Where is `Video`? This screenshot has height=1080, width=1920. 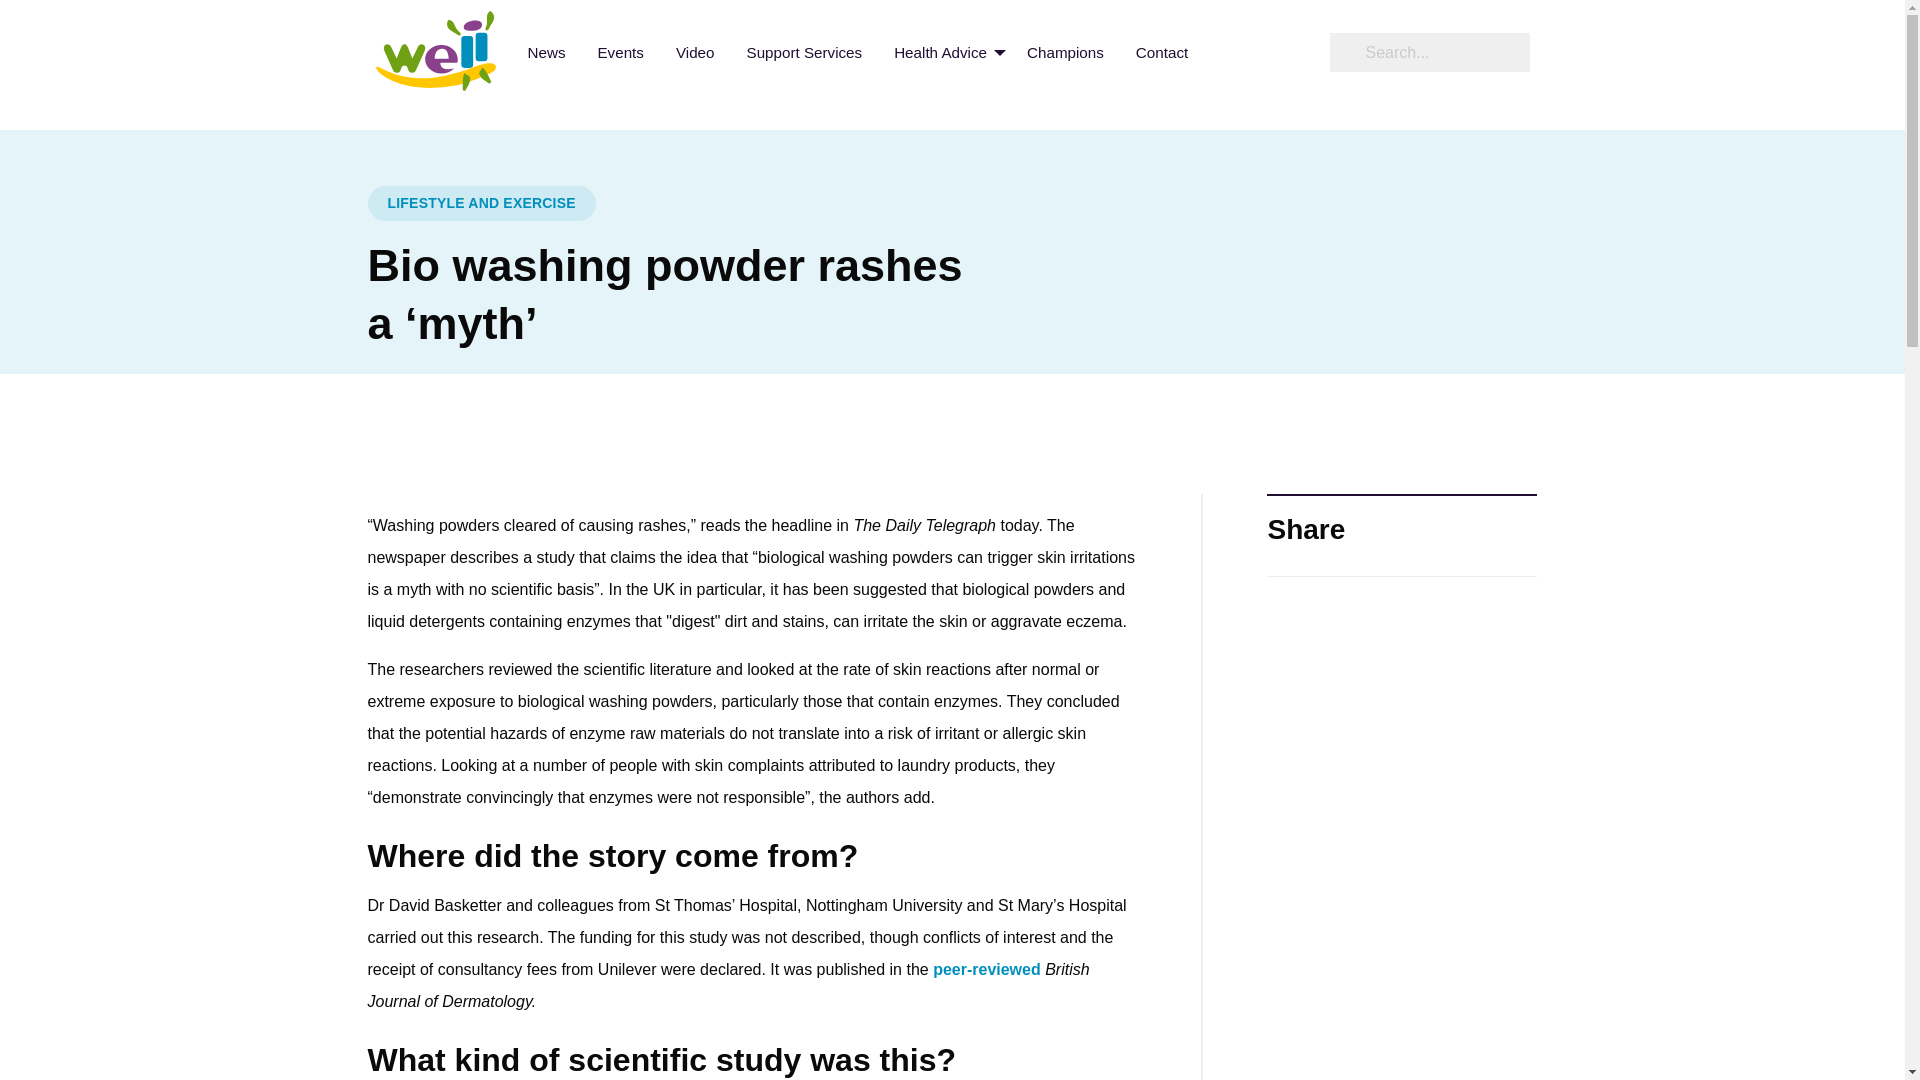 Video is located at coordinates (696, 52).